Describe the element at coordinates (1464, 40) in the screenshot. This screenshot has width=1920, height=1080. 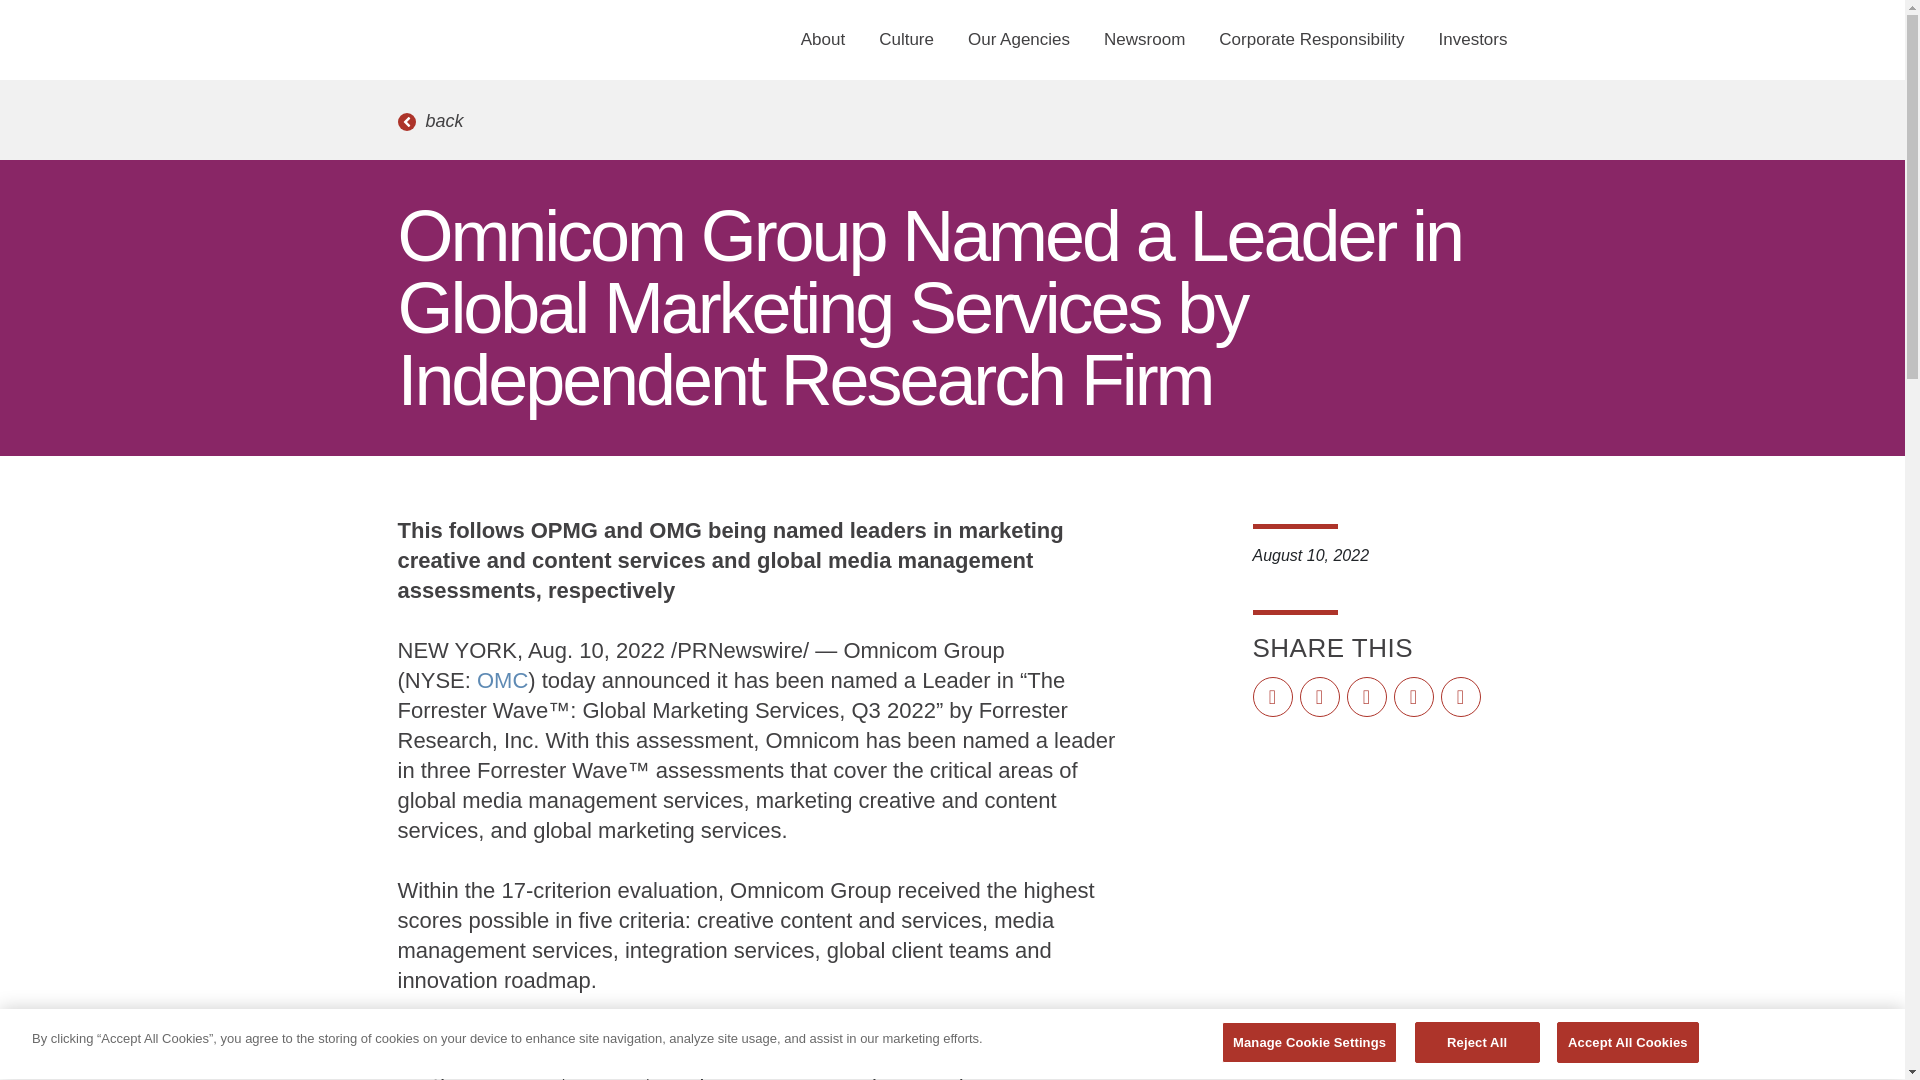
I see `Investors` at that location.